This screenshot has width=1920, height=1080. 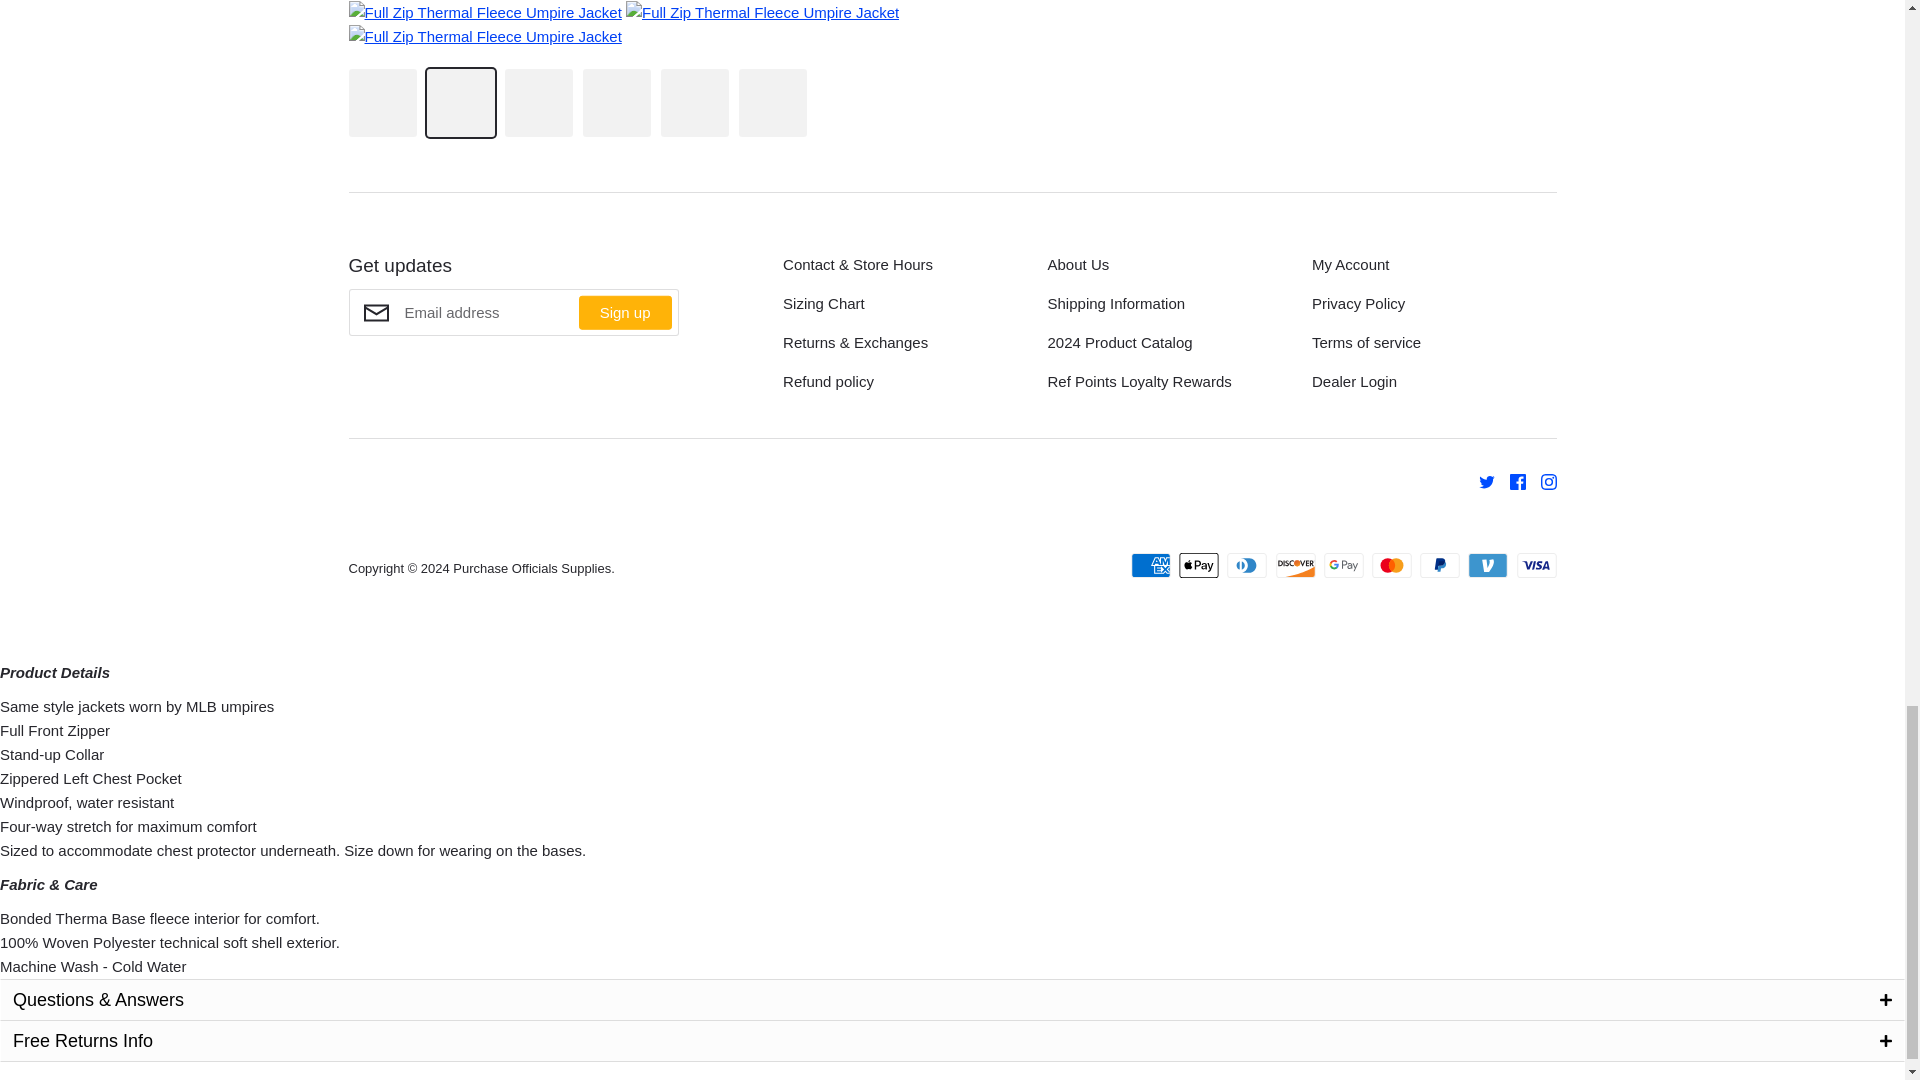 I want to click on Instagram, so click(x=1542, y=480).